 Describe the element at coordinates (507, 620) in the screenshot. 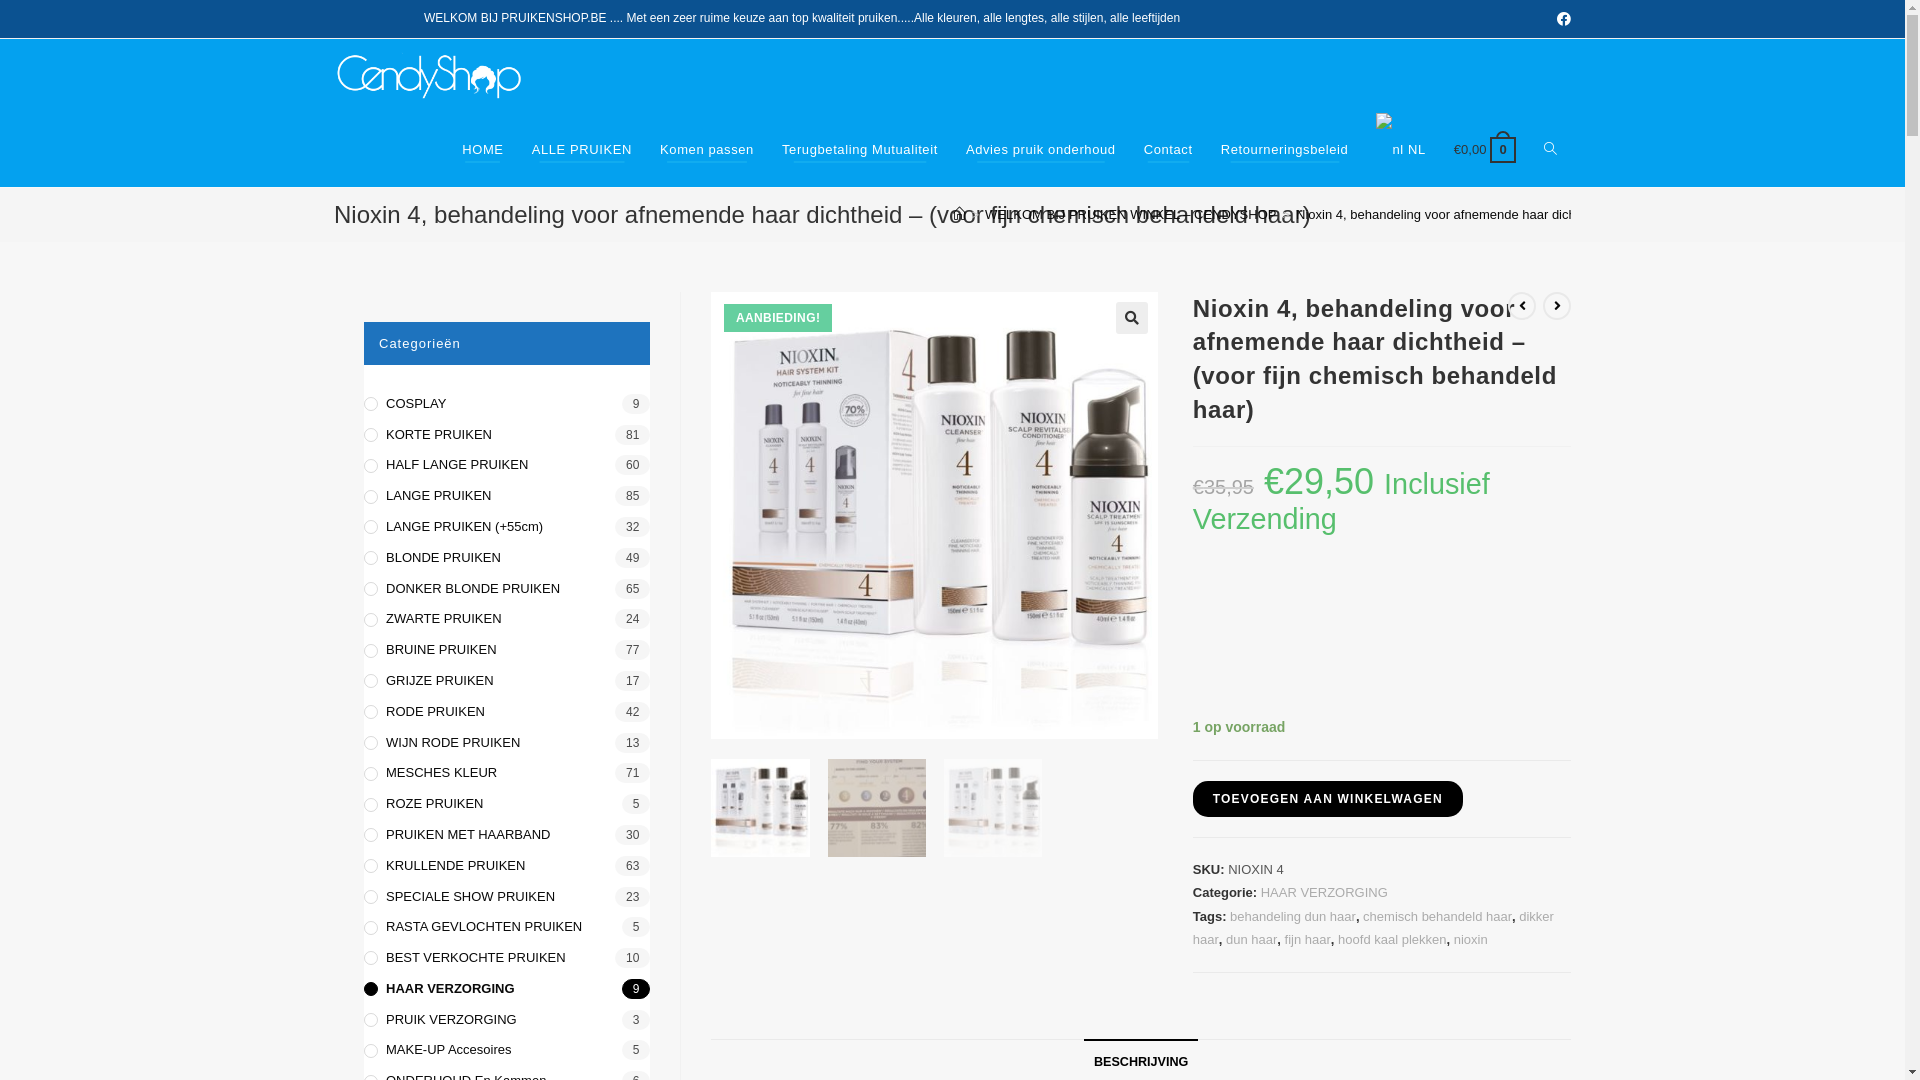

I see `ZWARTE PRUIKEN` at that location.